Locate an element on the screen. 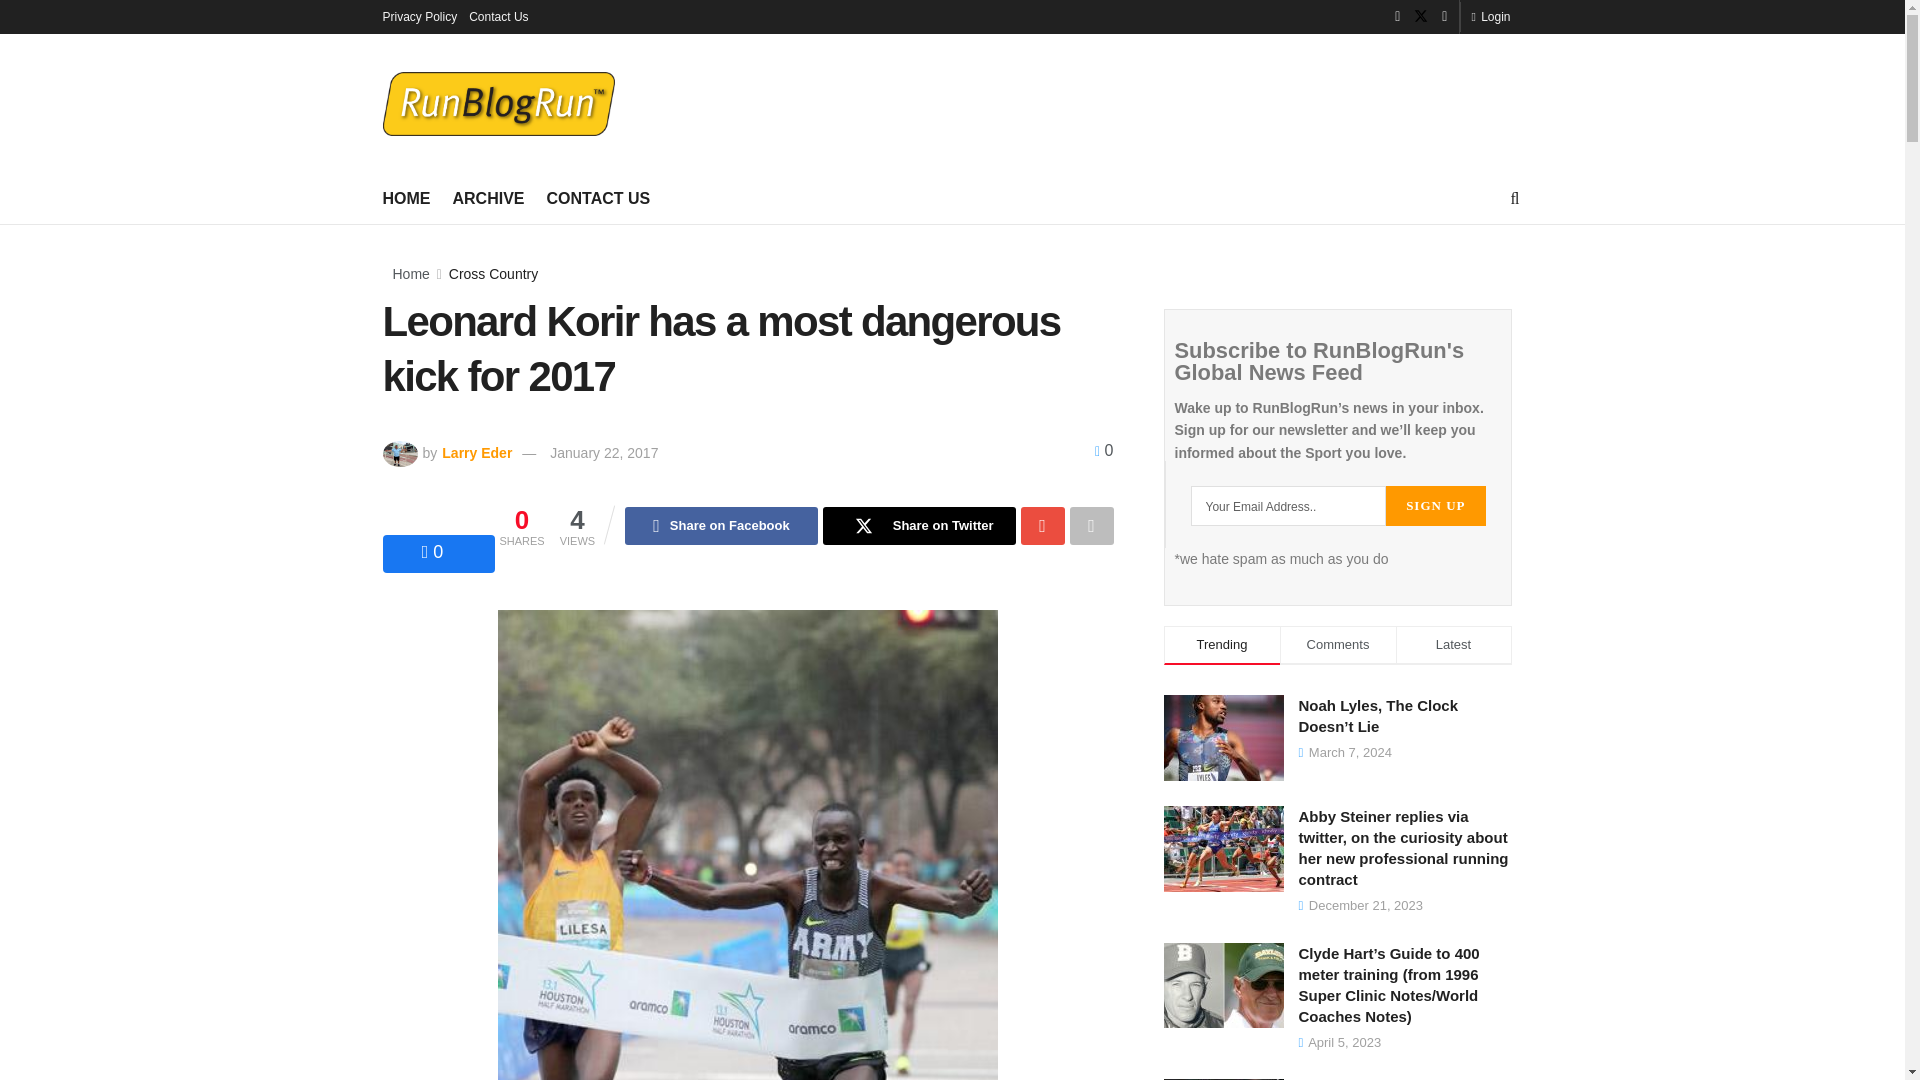 The image size is (1920, 1080). 0 is located at coordinates (1104, 450).